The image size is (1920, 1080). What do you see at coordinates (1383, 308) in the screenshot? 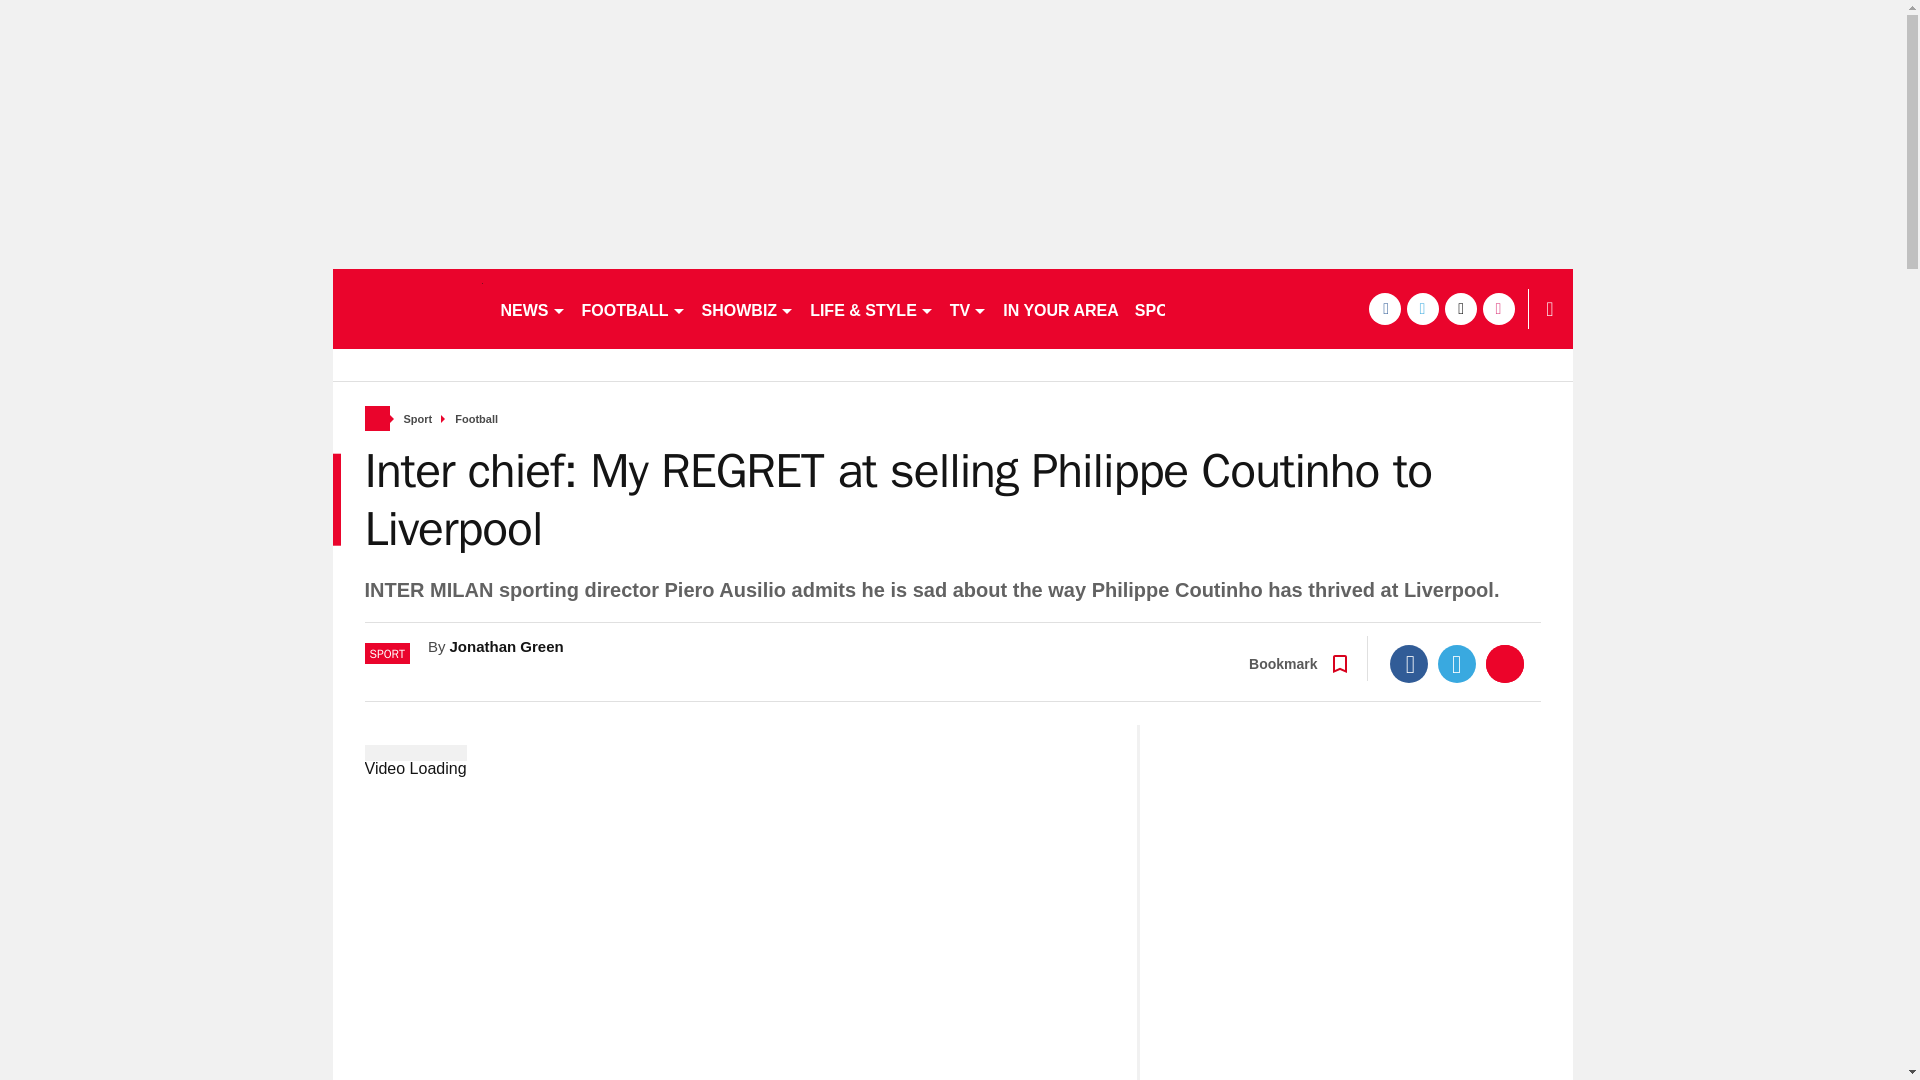
I see `facebook` at bounding box center [1383, 308].